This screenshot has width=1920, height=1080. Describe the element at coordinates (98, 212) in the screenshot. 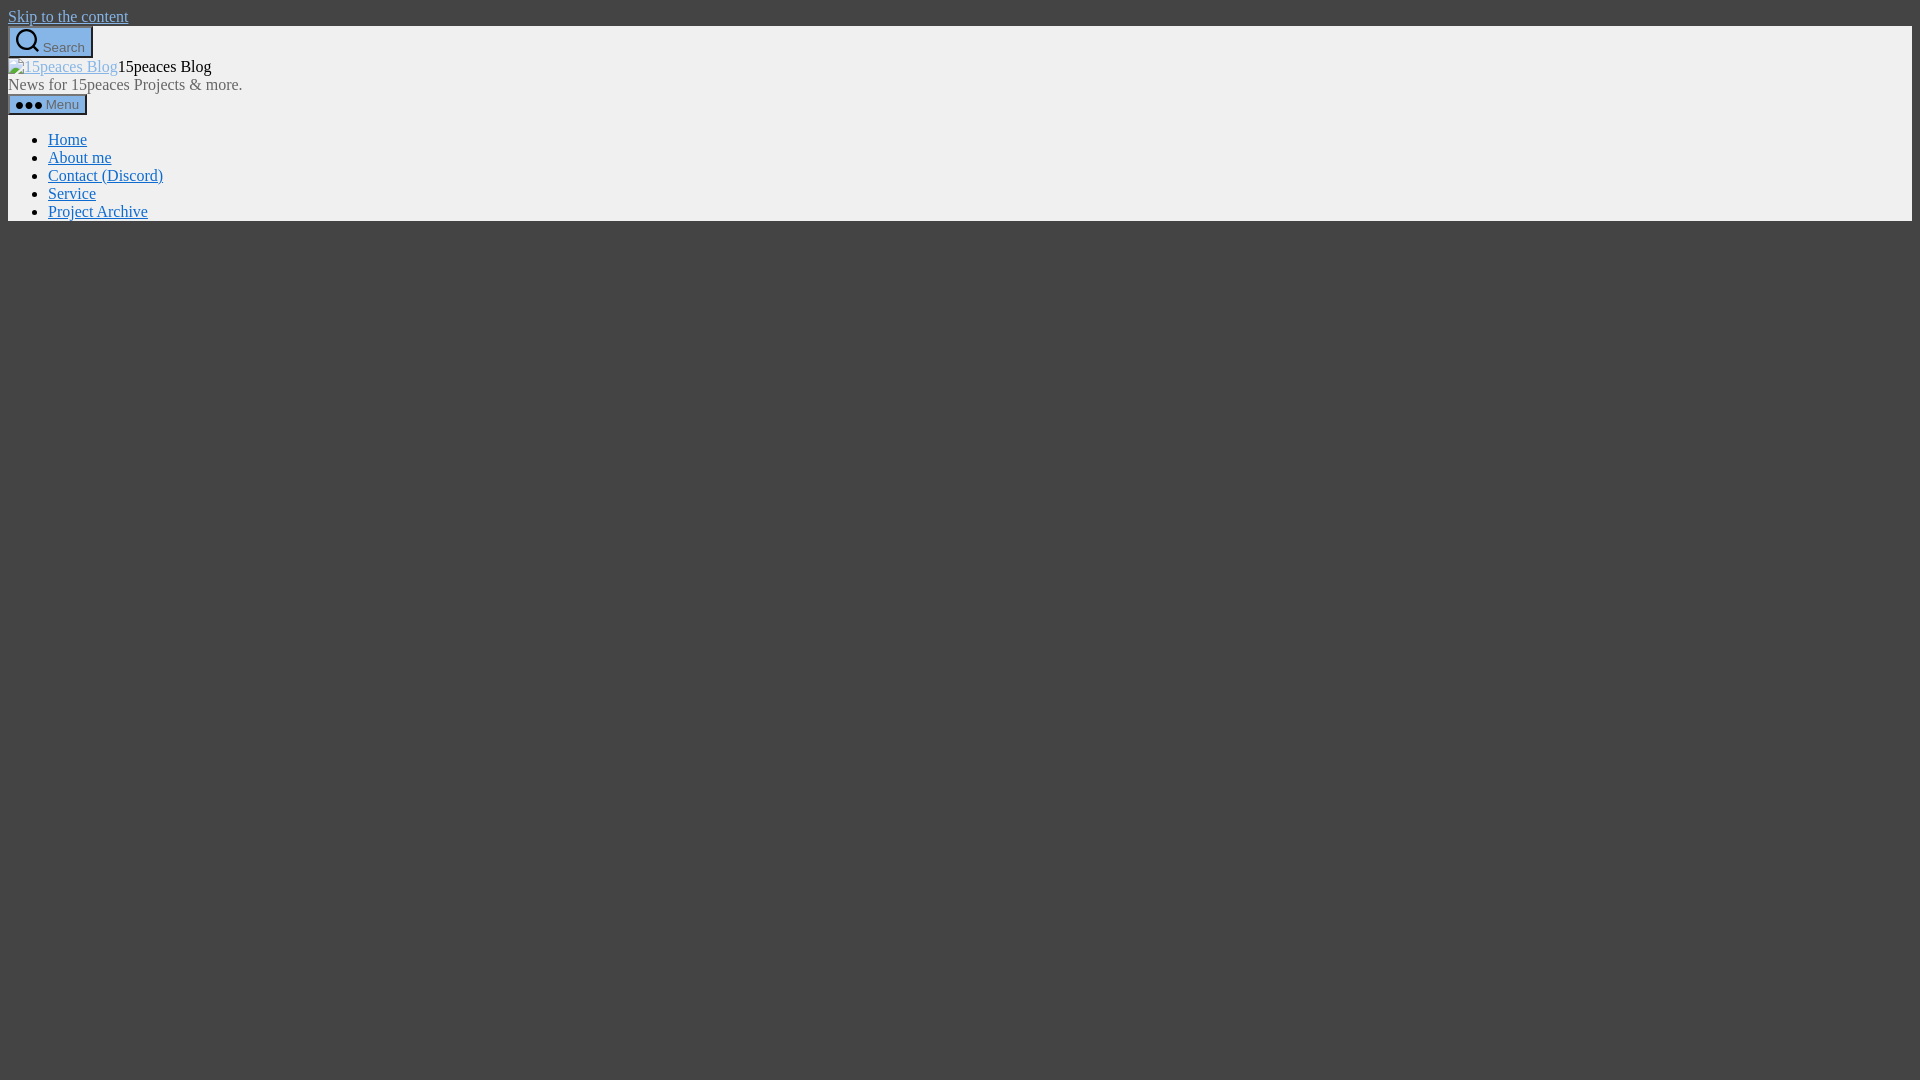

I see `Project Archive` at that location.